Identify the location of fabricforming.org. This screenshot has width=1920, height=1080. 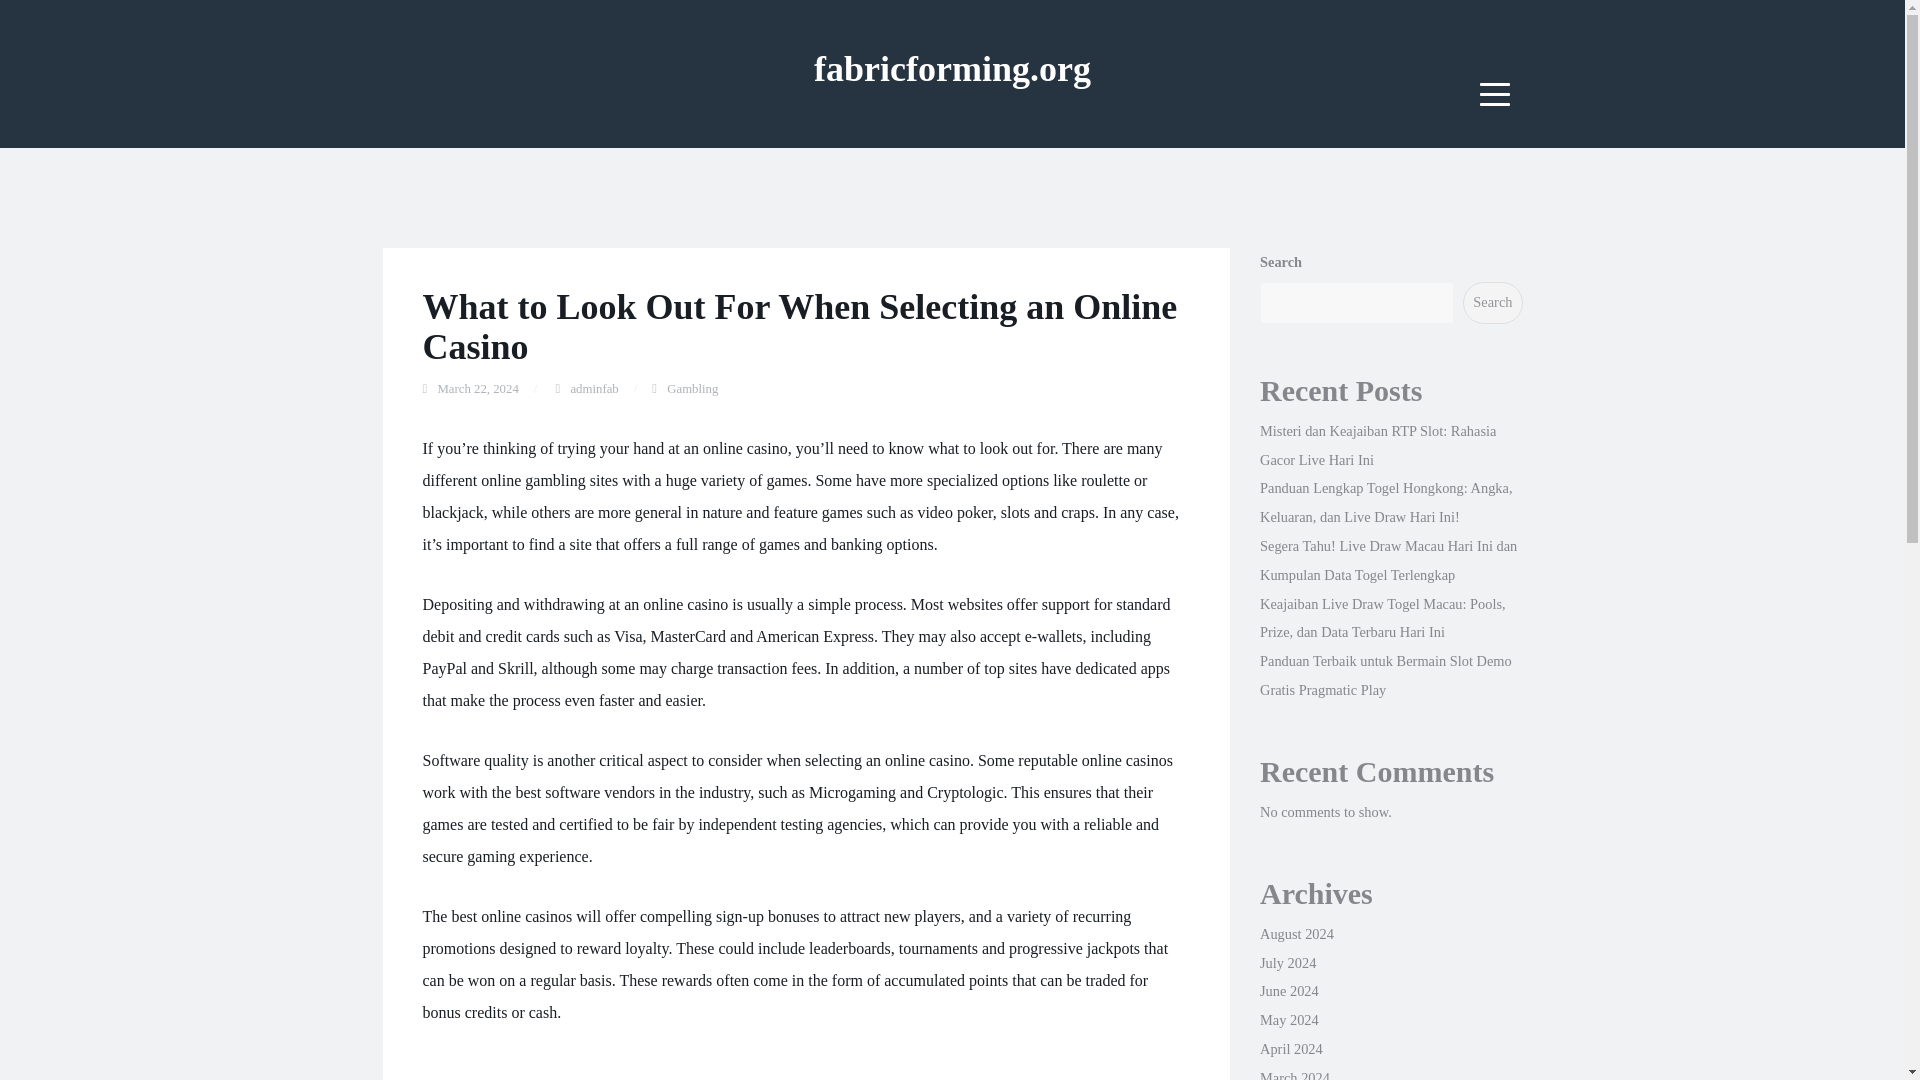
(952, 68).